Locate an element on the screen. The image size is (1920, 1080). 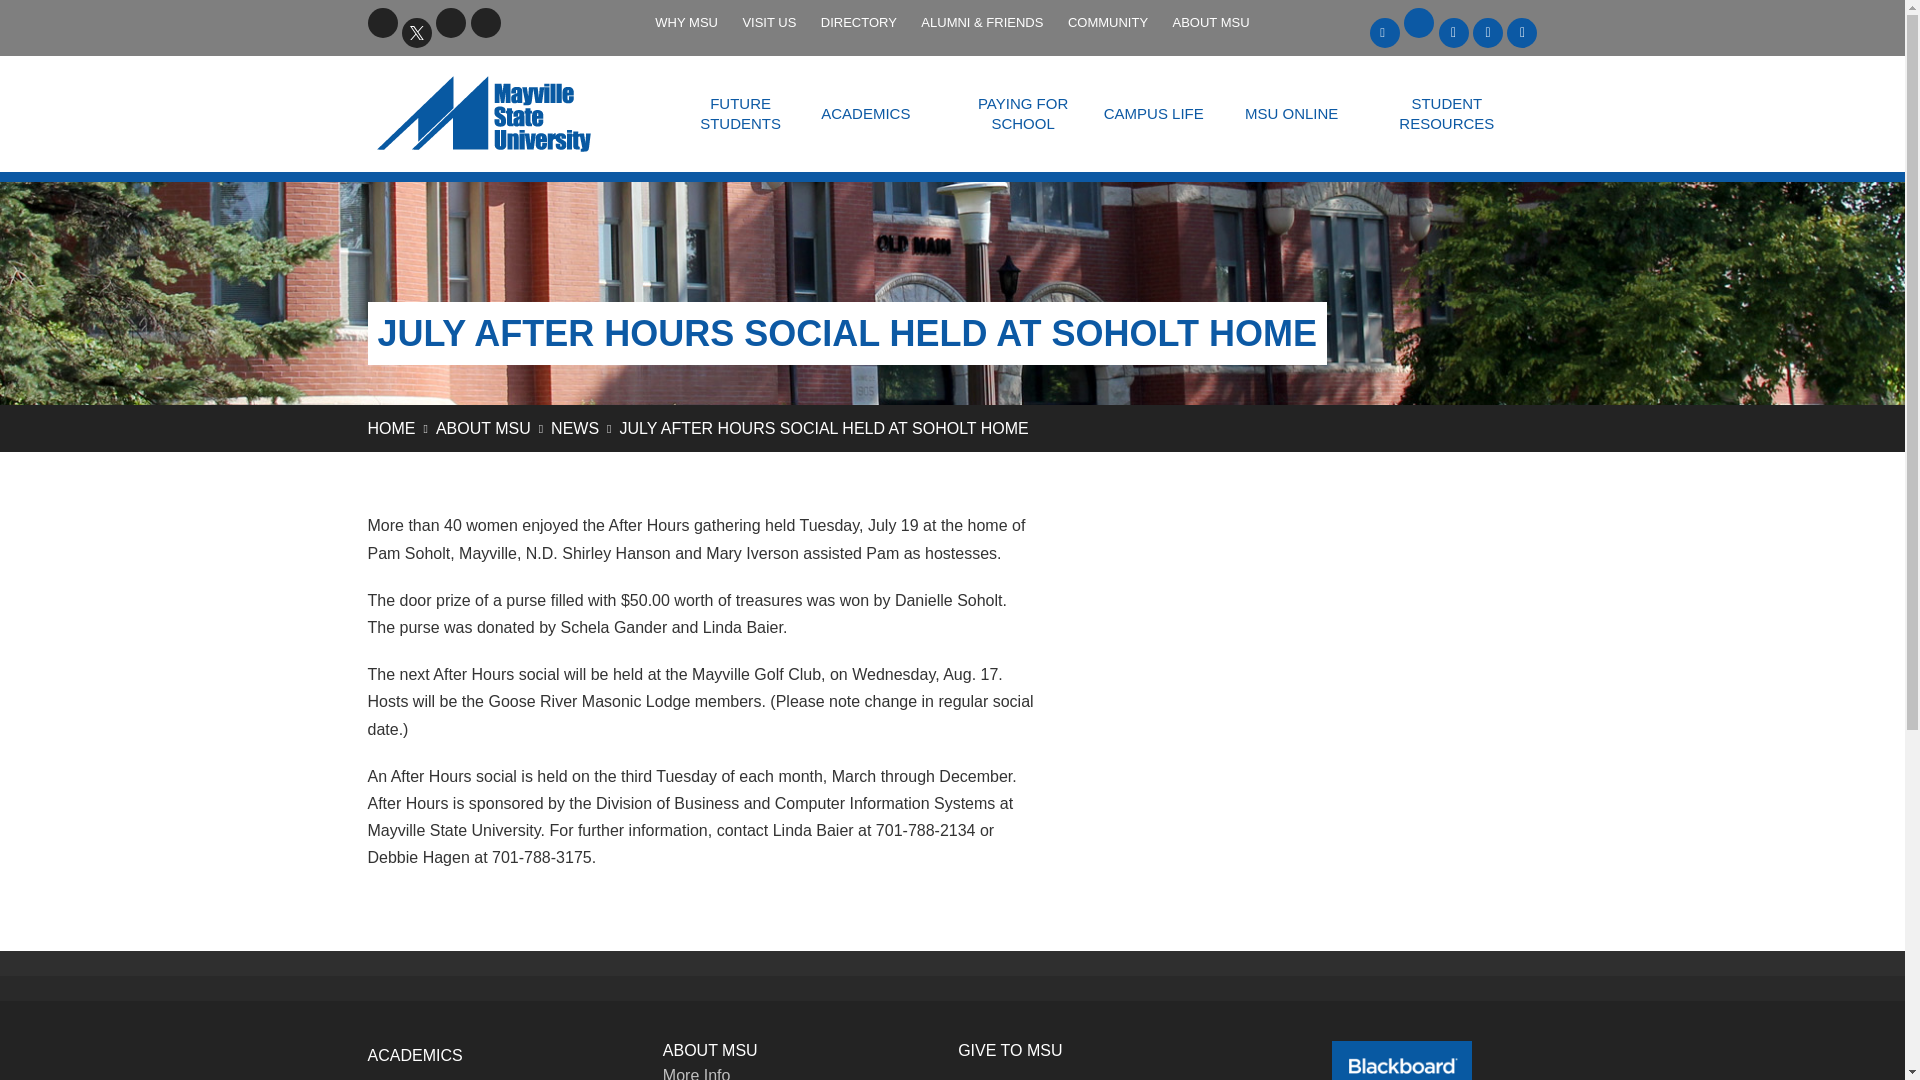
VISIT US is located at coordinates (768, 22).